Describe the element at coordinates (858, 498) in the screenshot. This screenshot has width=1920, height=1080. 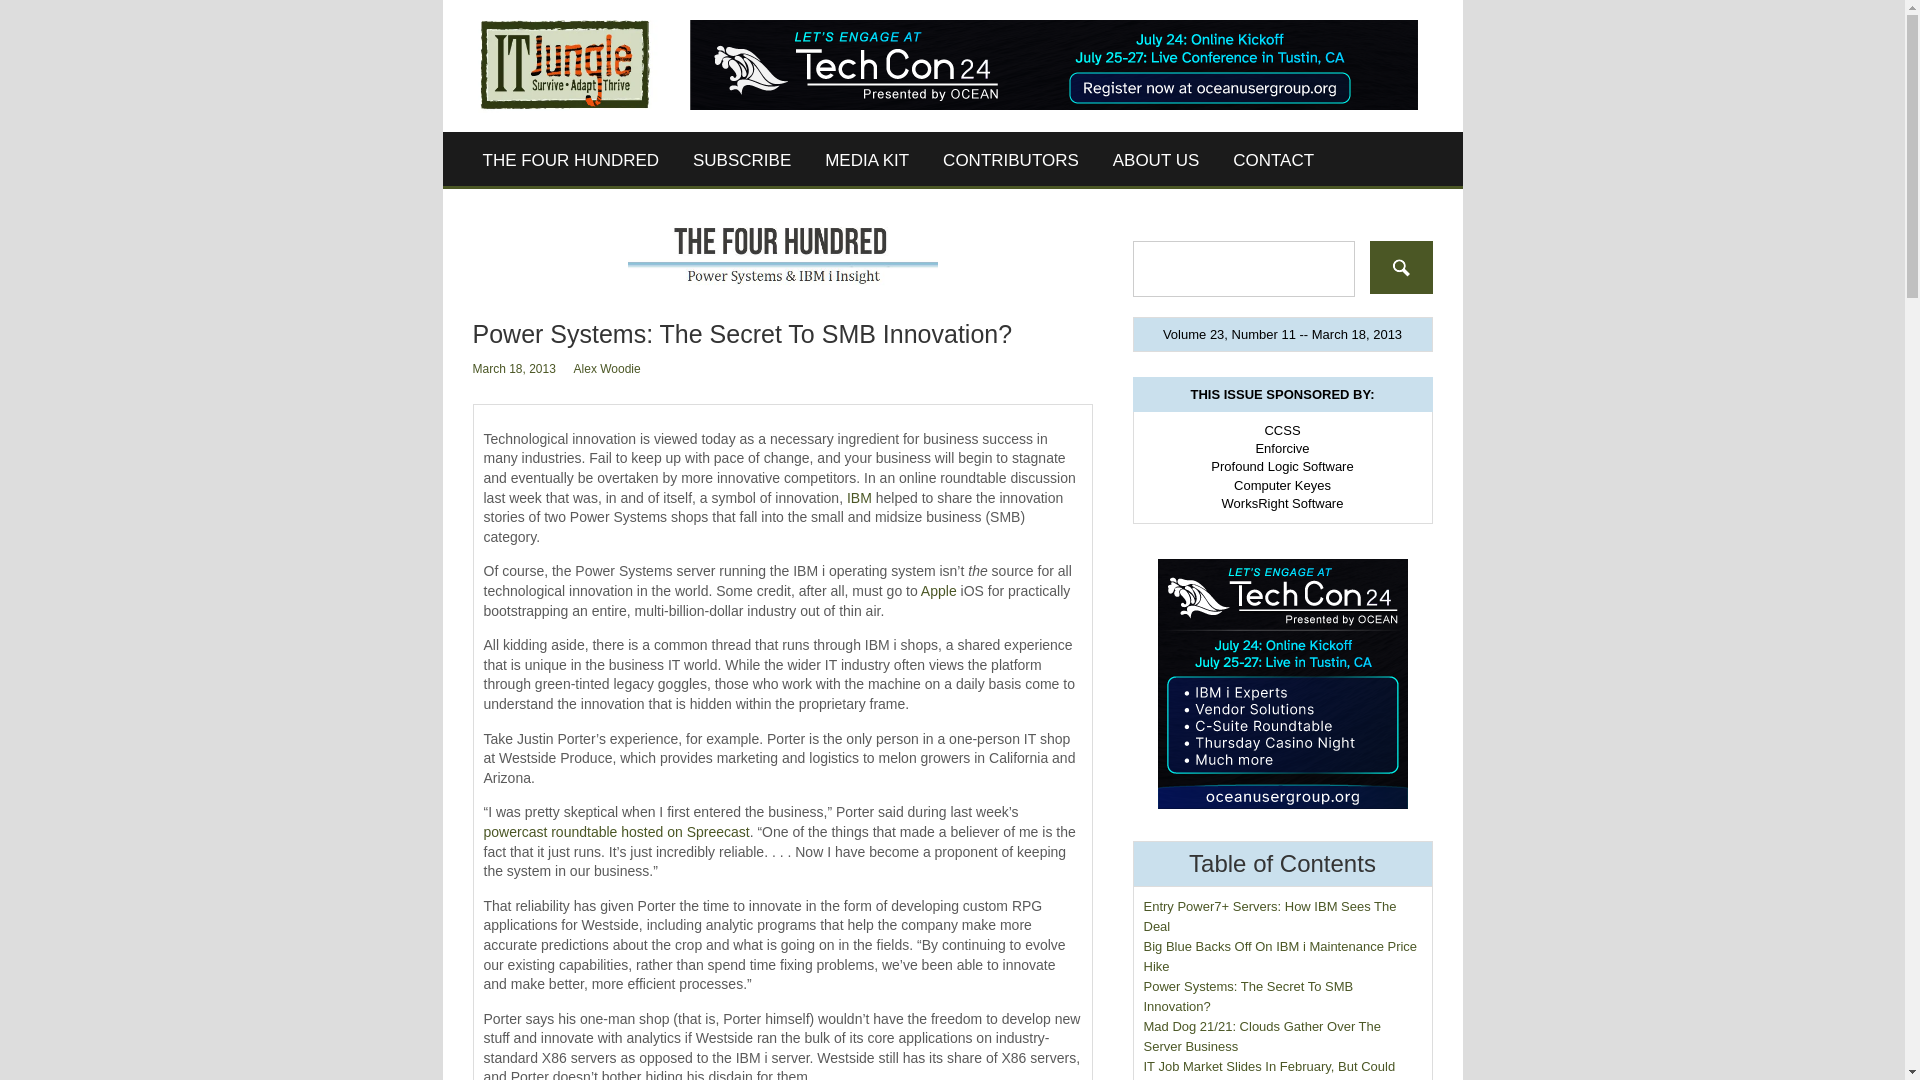
I see `IBM` at that location.